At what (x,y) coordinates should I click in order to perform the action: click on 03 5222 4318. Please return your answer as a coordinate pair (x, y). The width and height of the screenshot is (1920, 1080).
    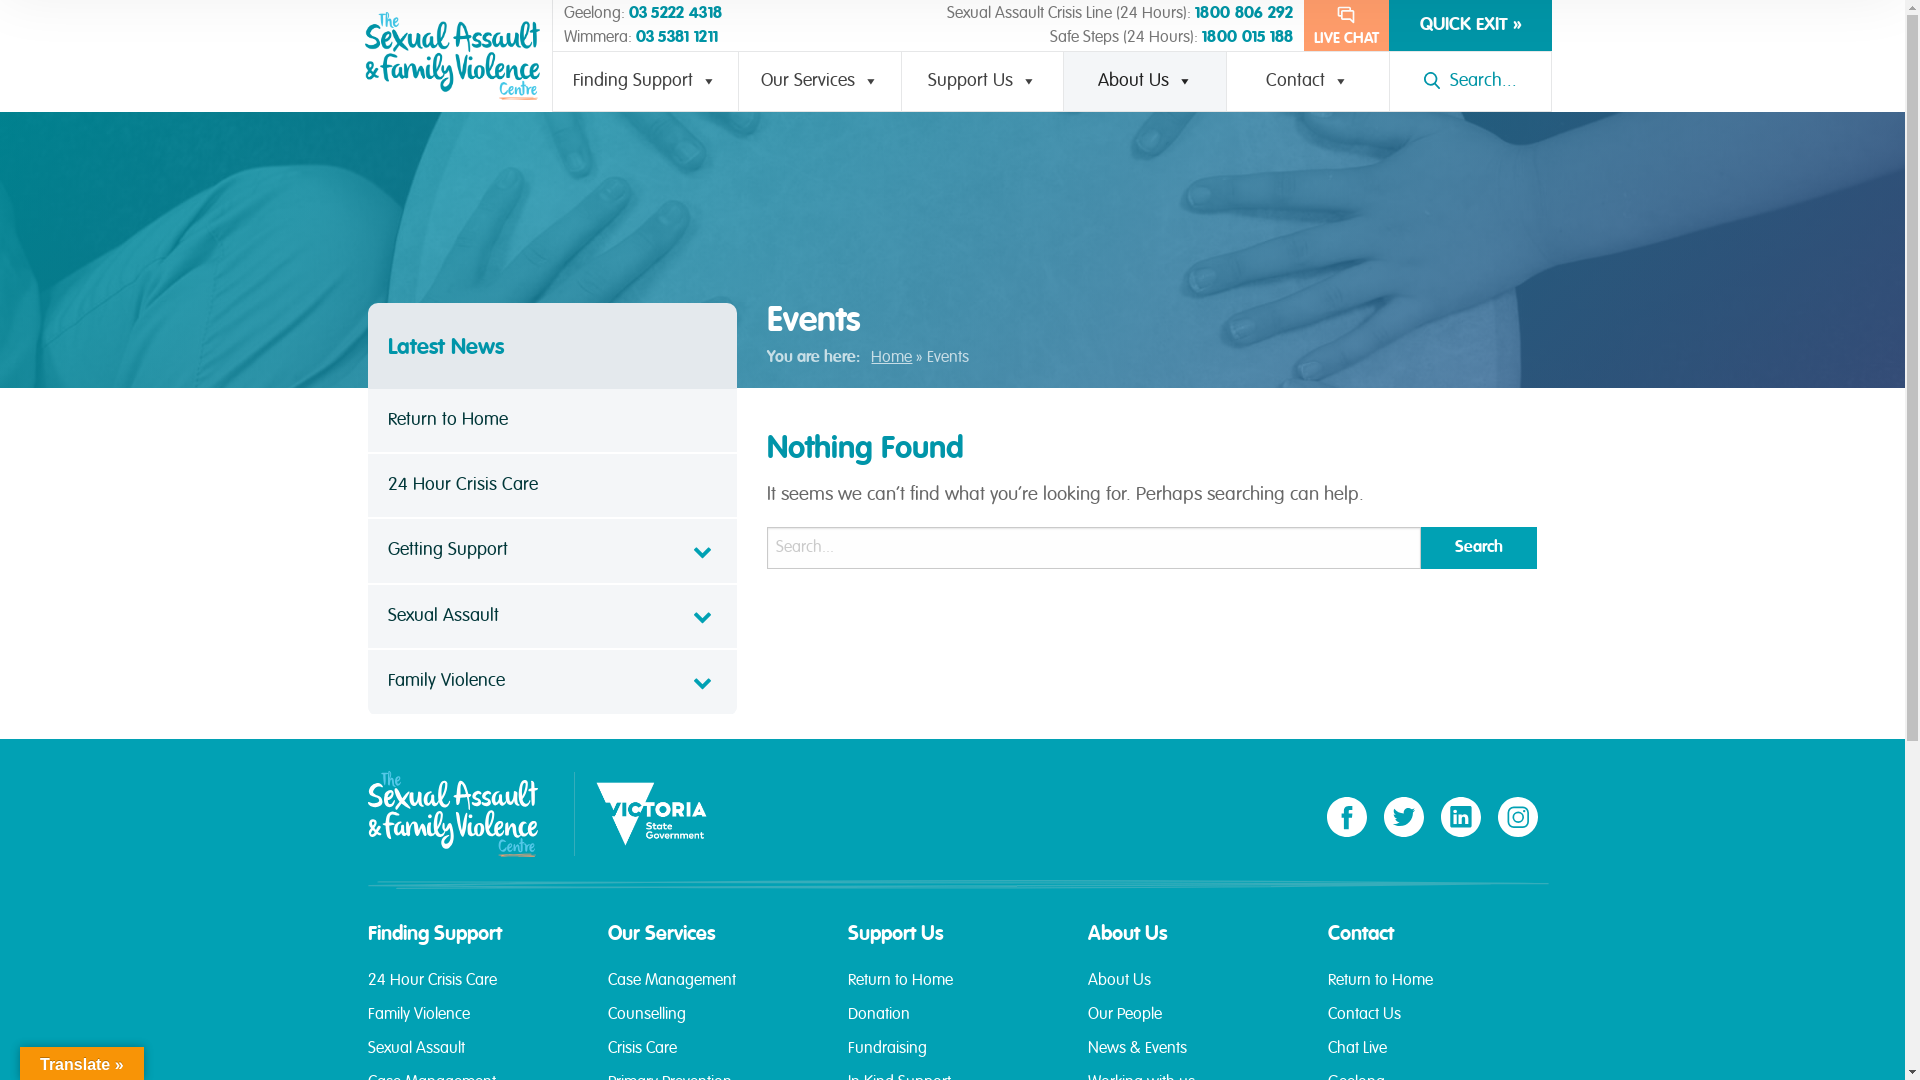
    Looking at the image, I should click on (675, 14).